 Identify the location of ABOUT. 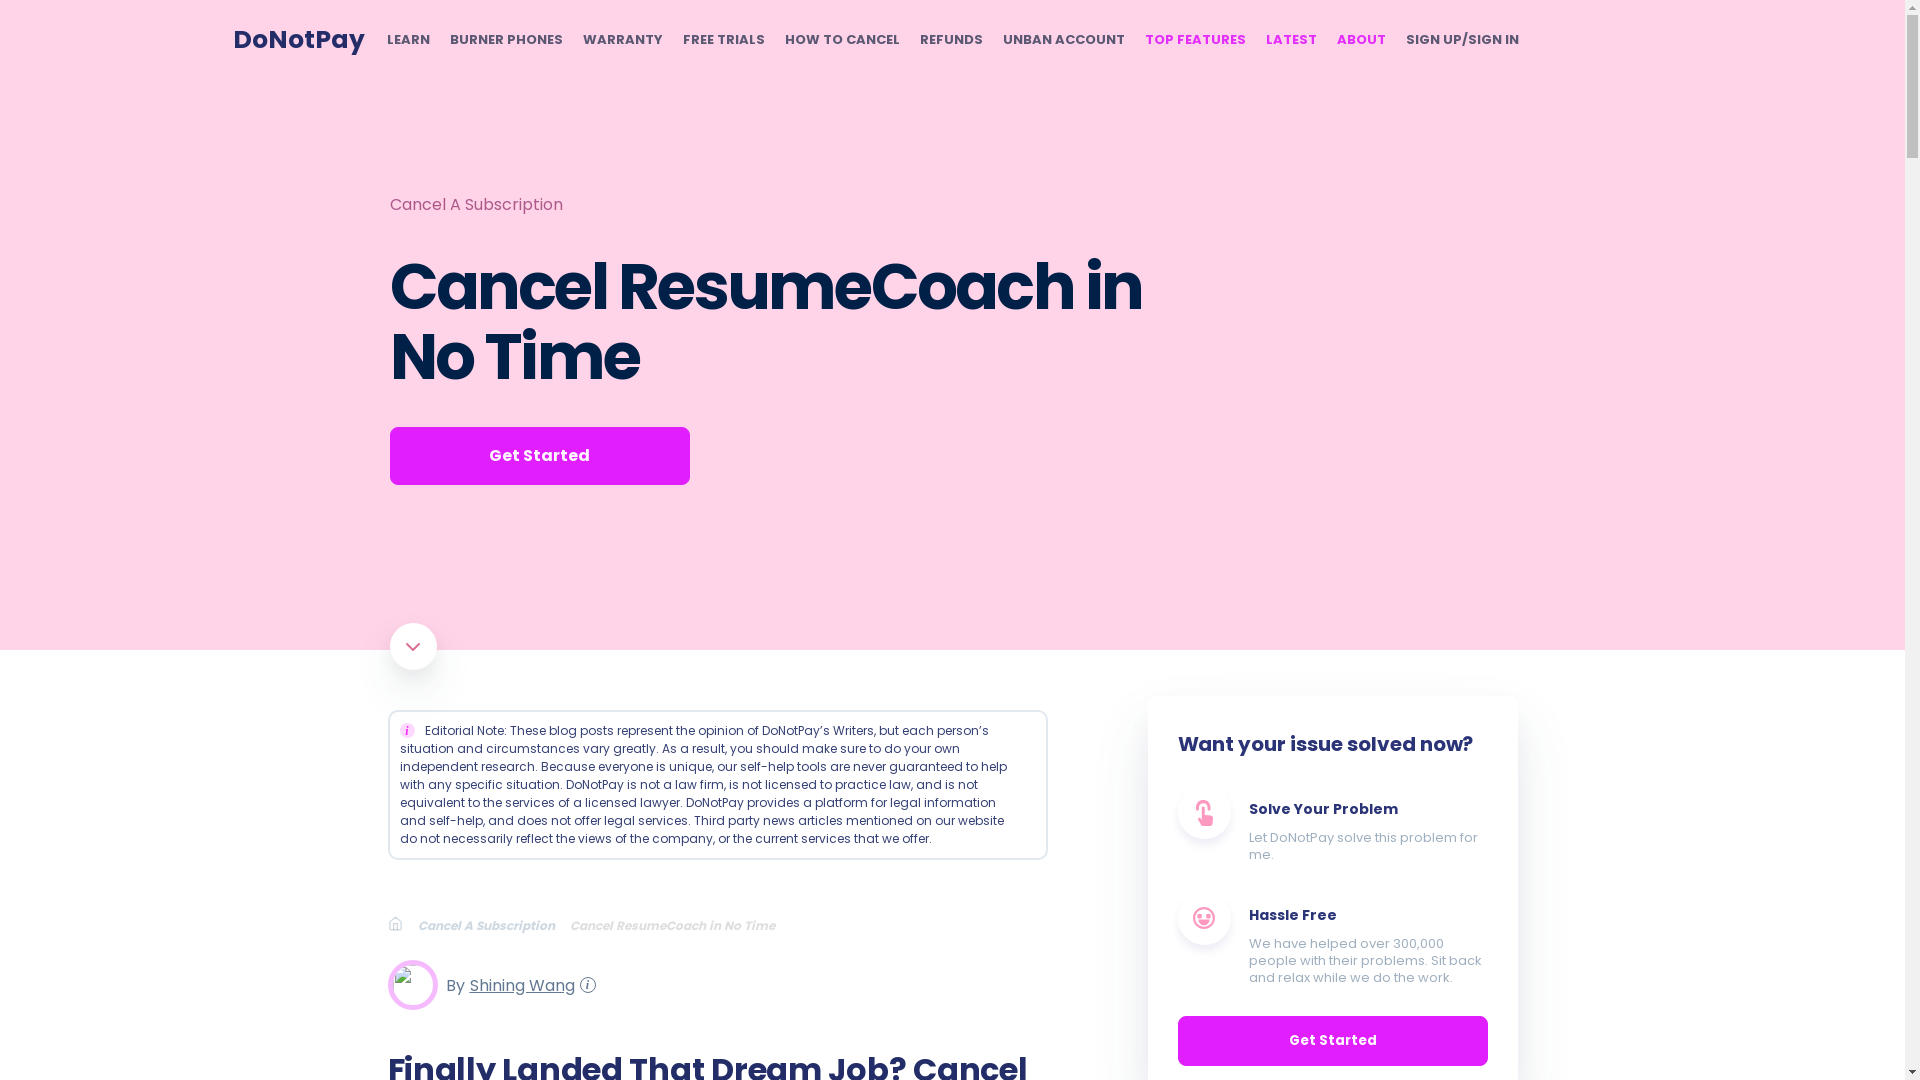
(1360, 40).